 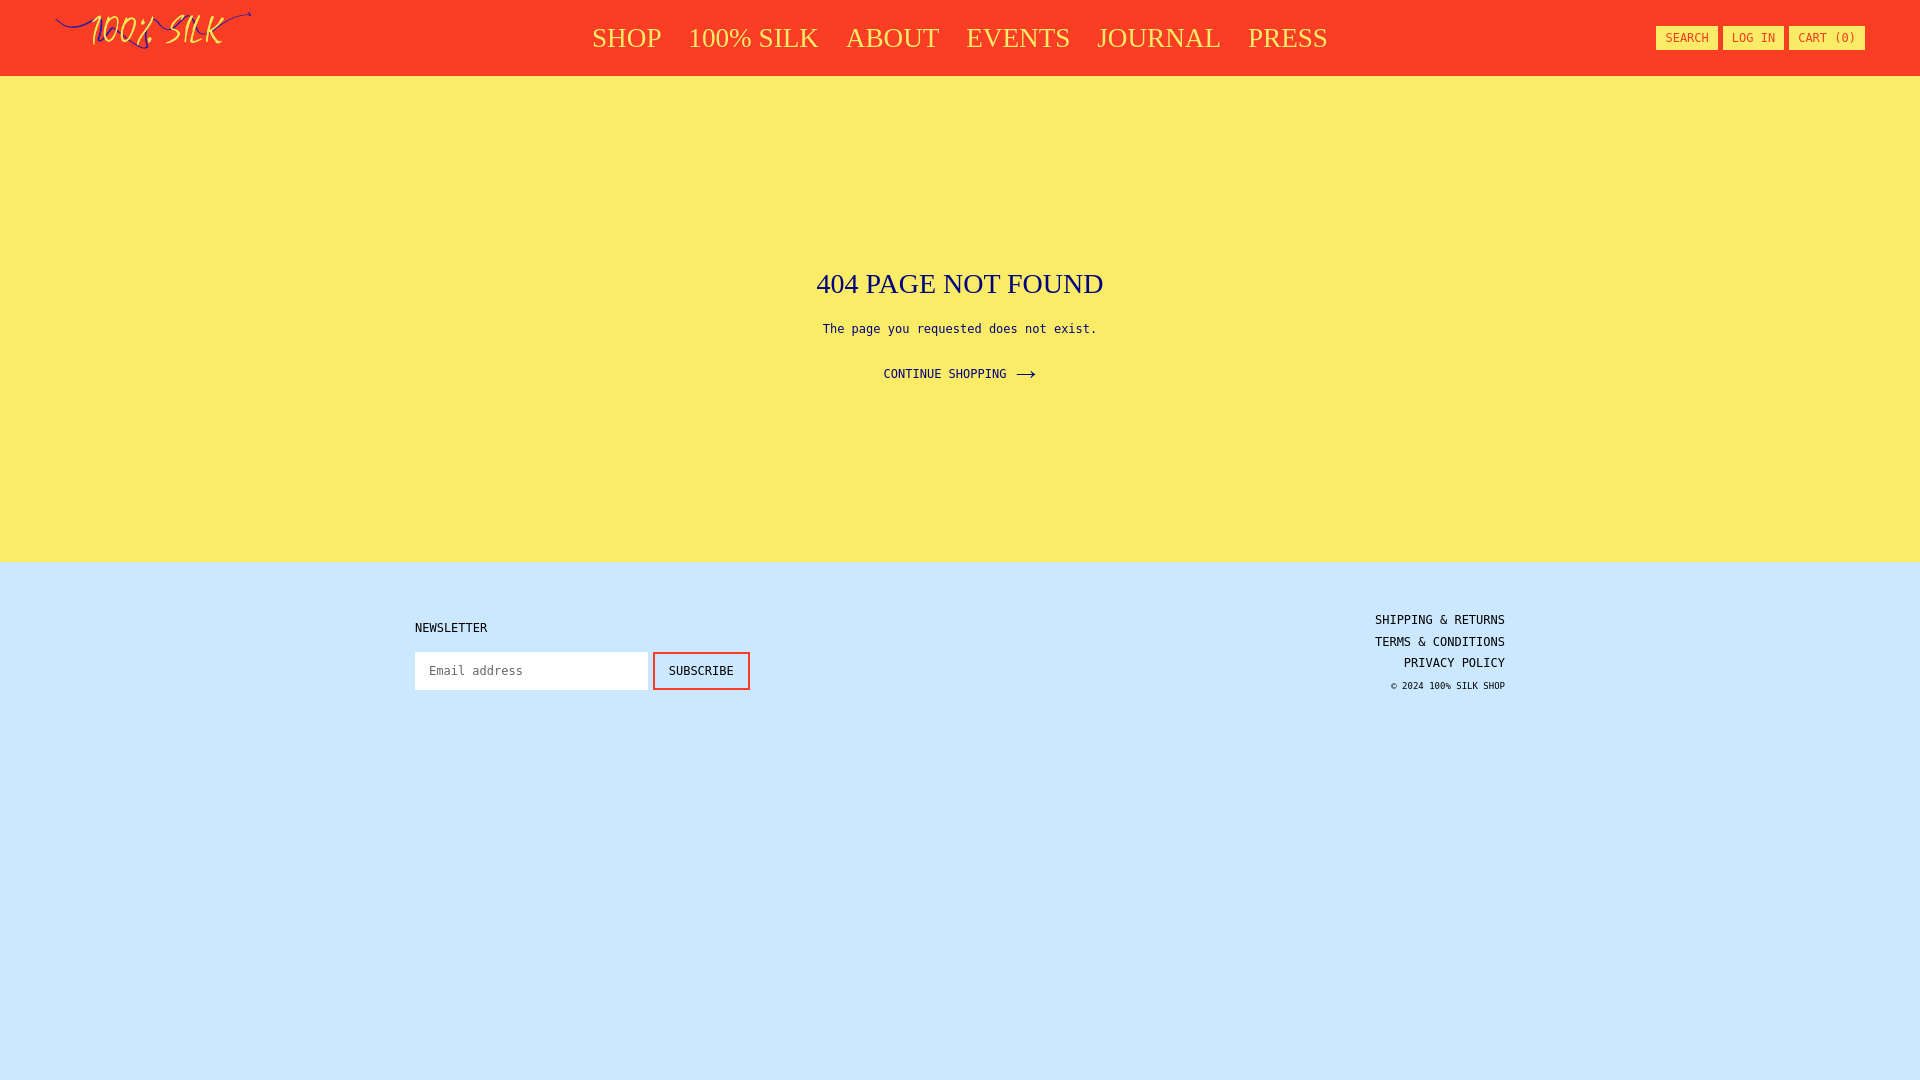 What do you see at coordinates (1686, 38) in the screenshot?
I see `SEARCH` at bounding box center [1686, 38].